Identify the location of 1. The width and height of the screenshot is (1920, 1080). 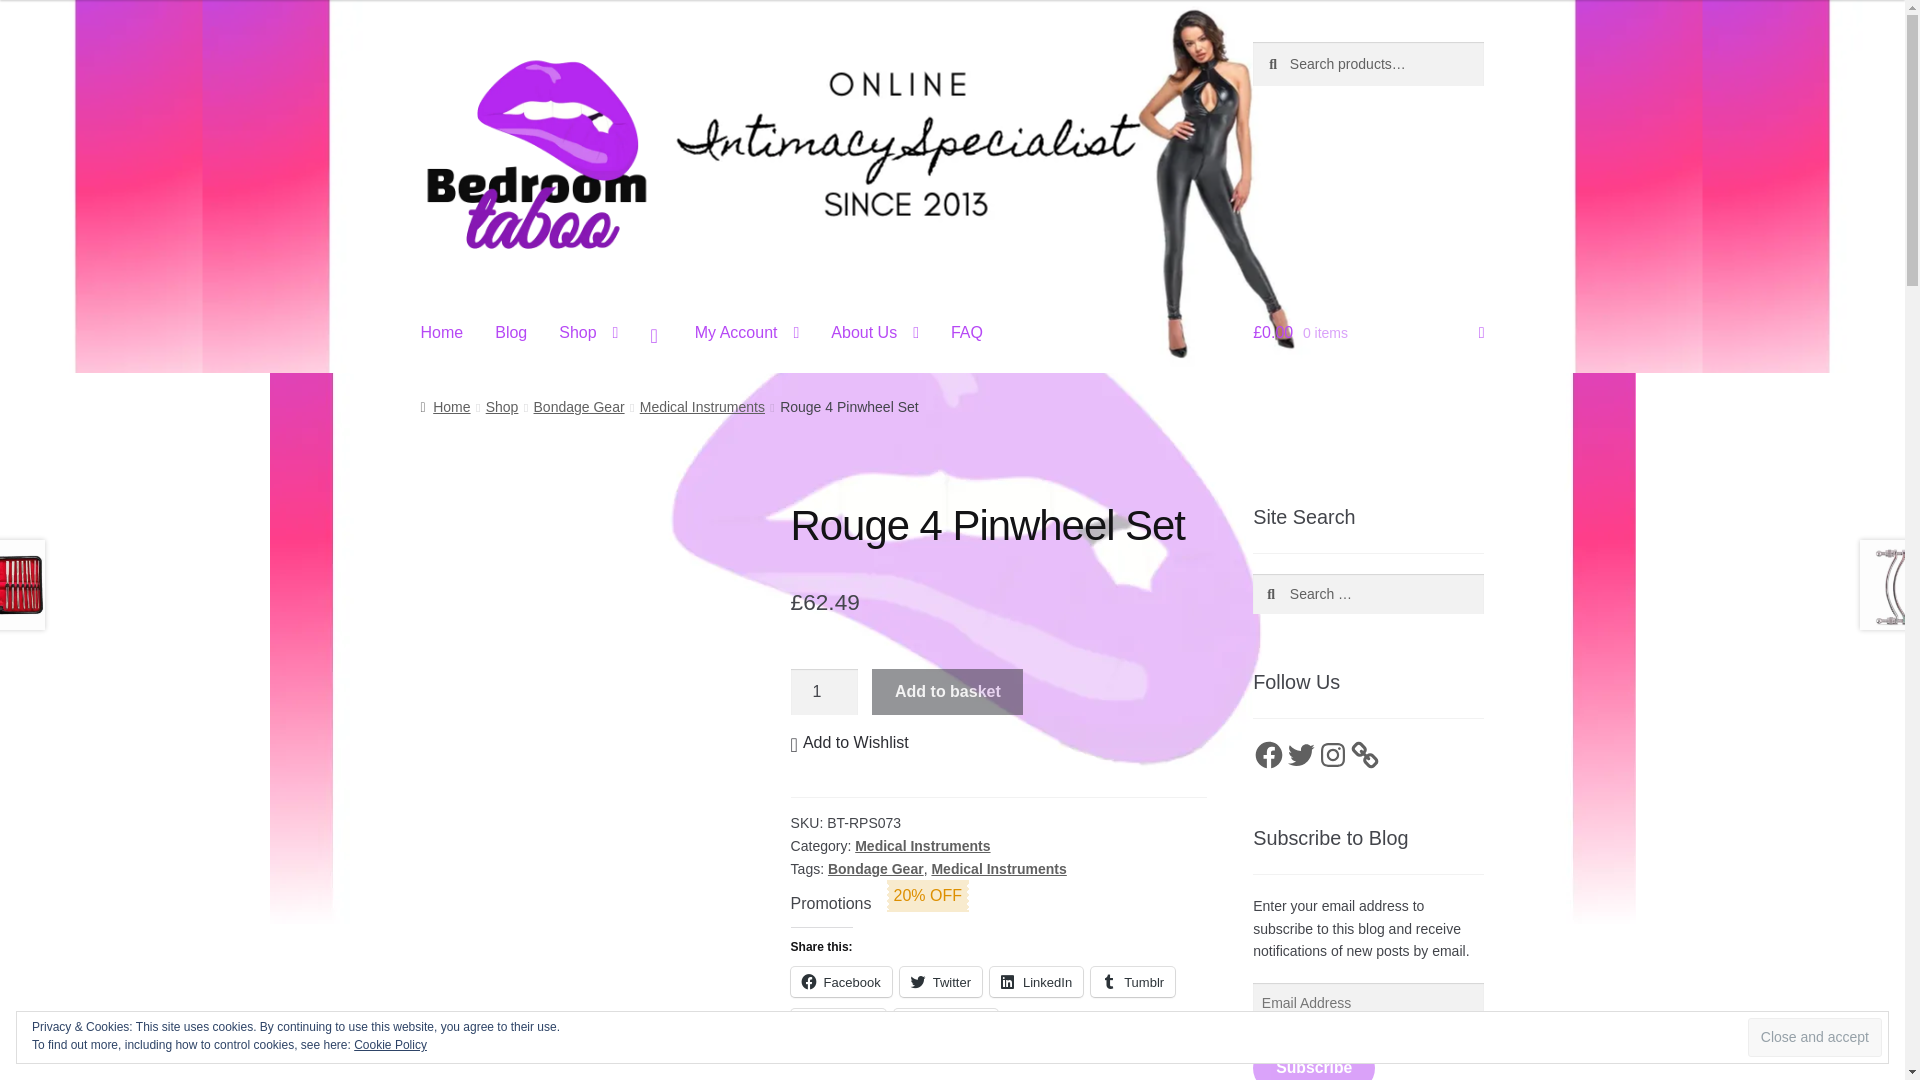
(824, 691).